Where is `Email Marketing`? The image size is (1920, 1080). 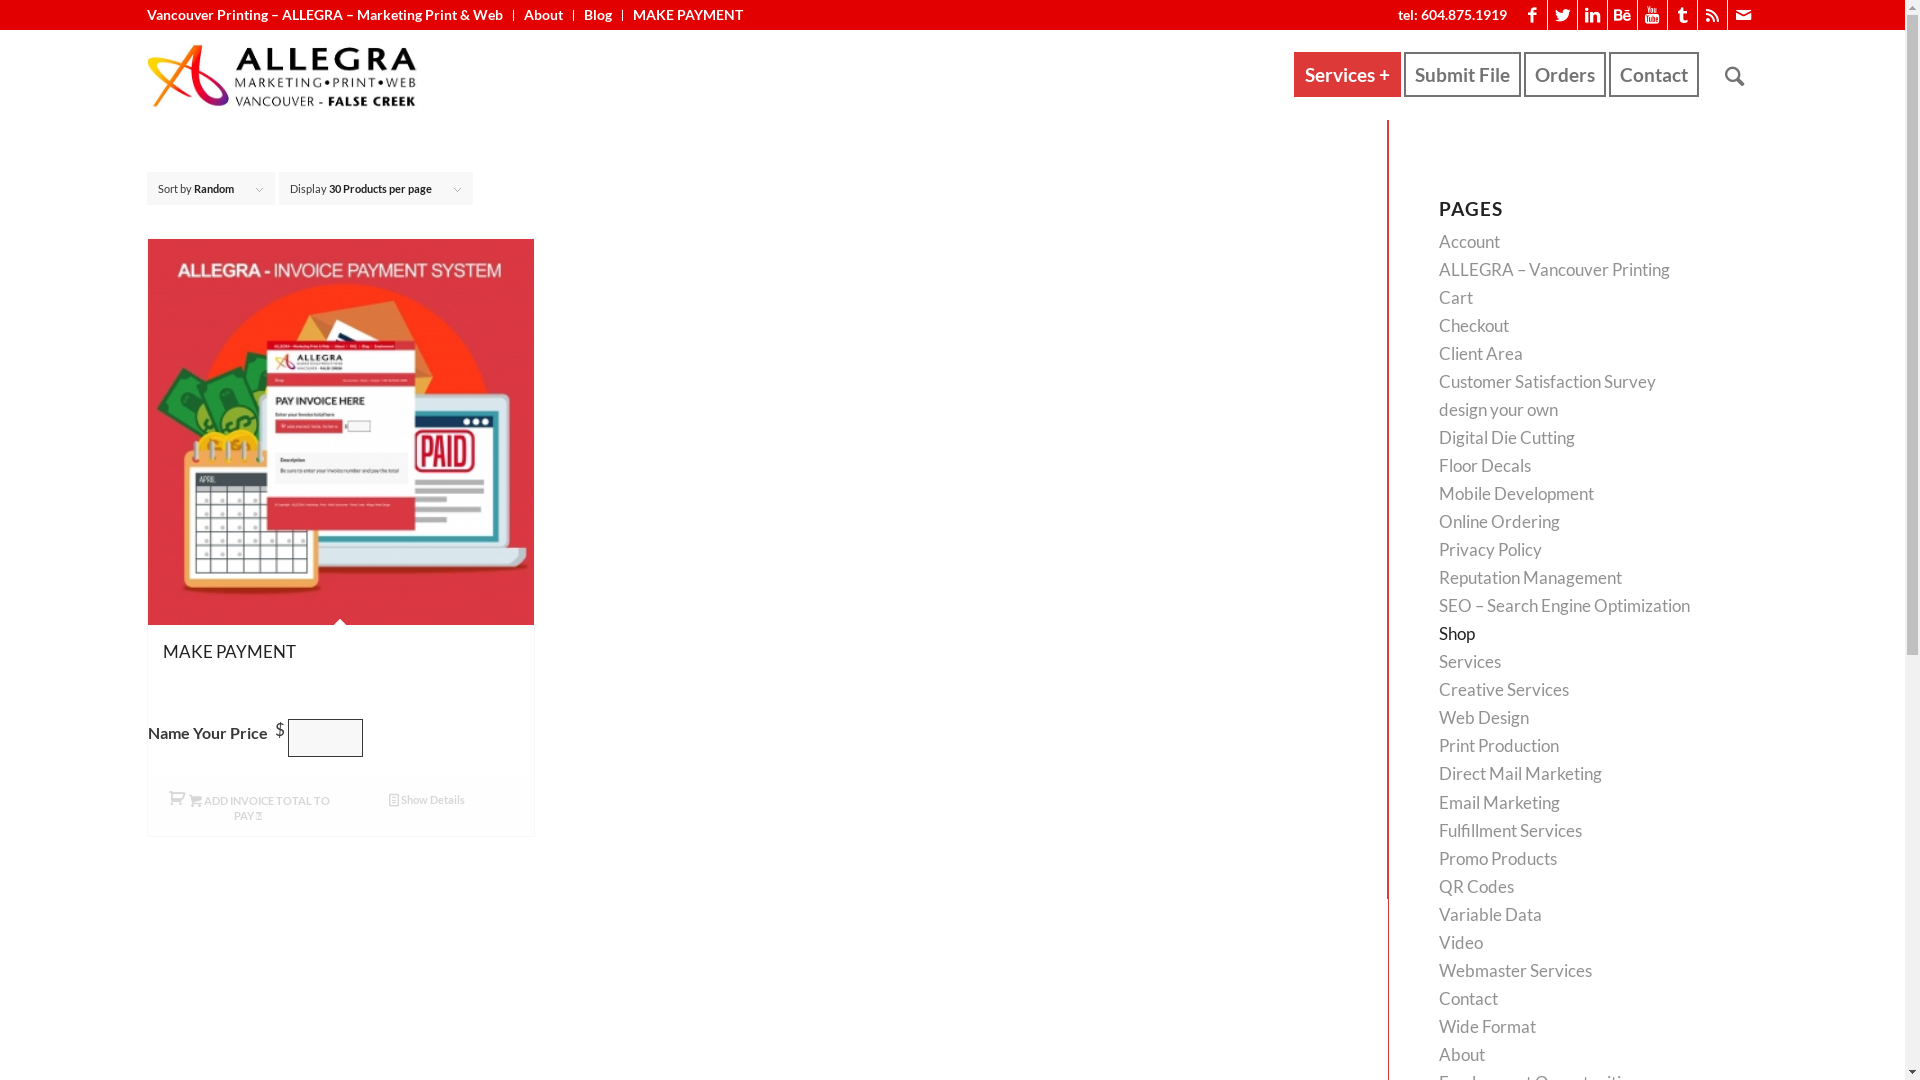 Email Marketing is located at coordinates (1500, 802).